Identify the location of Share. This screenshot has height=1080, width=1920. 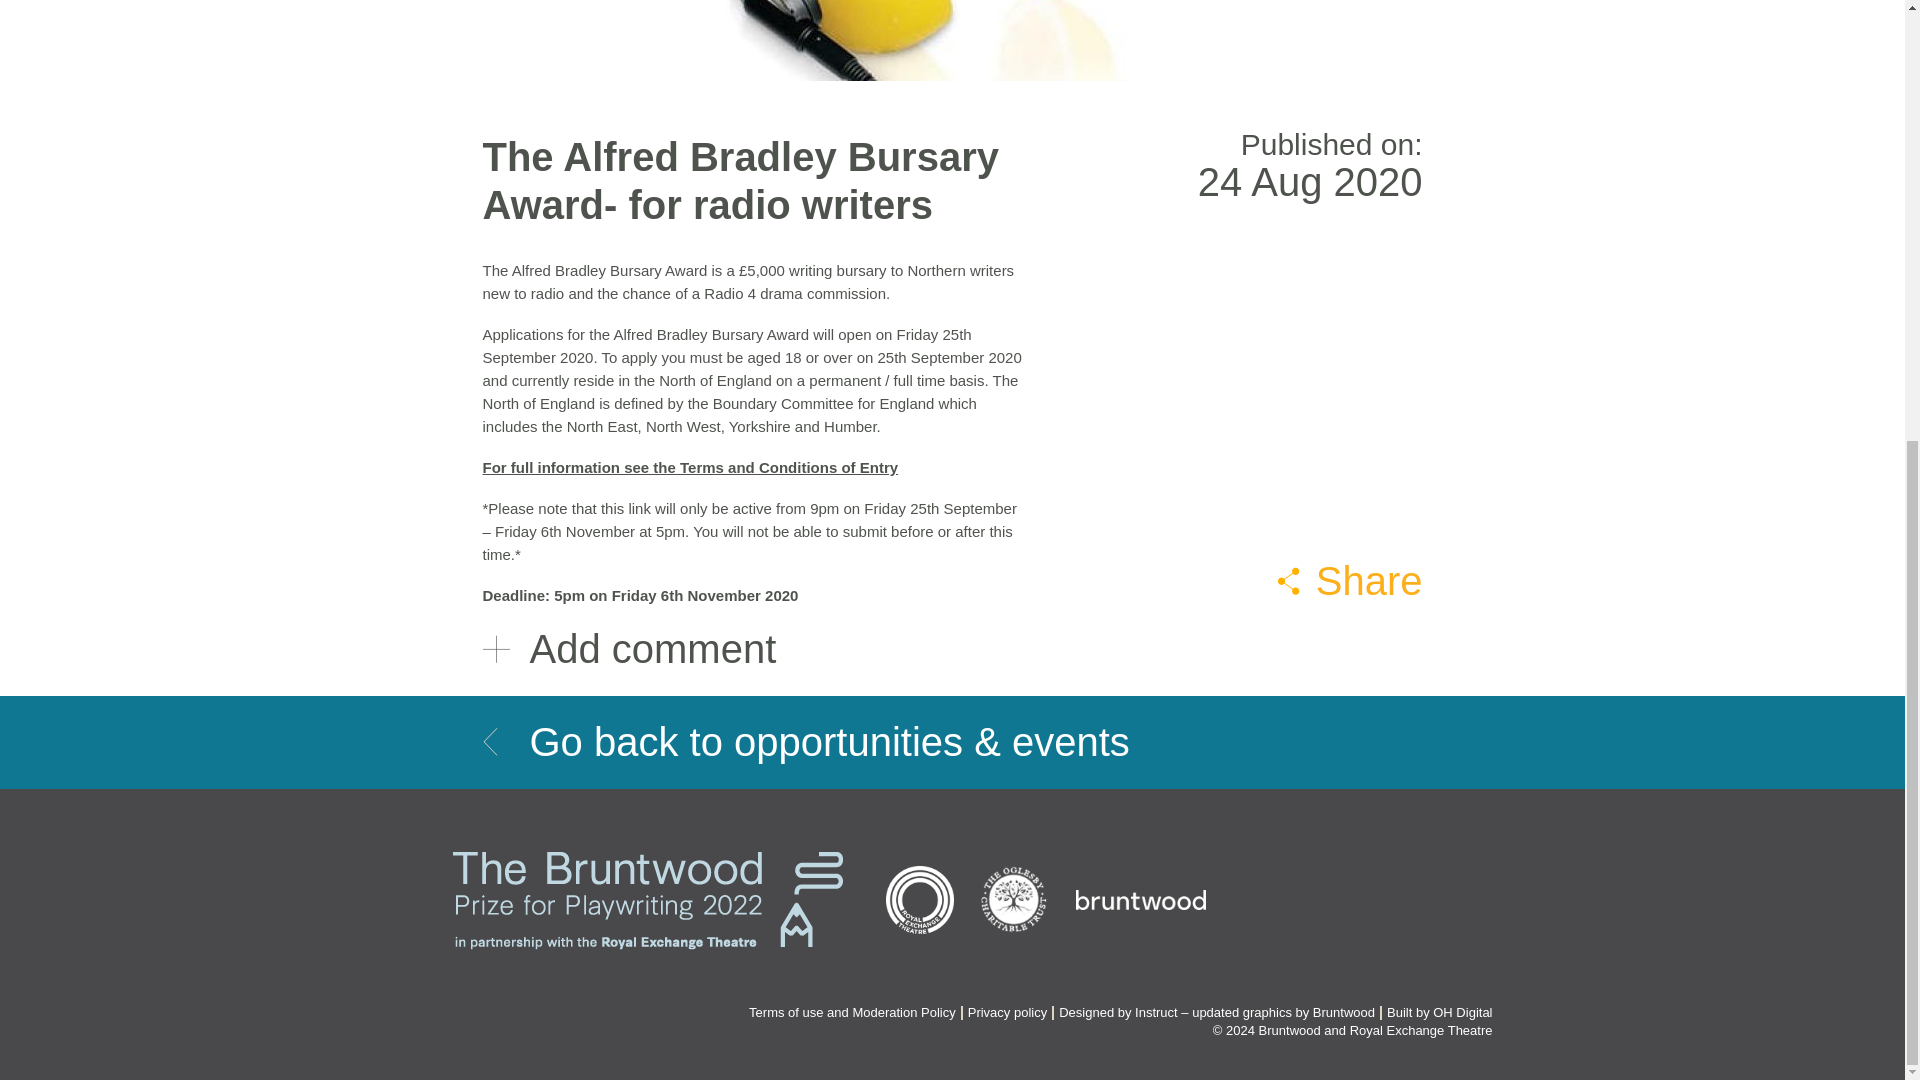
(1350, 580).